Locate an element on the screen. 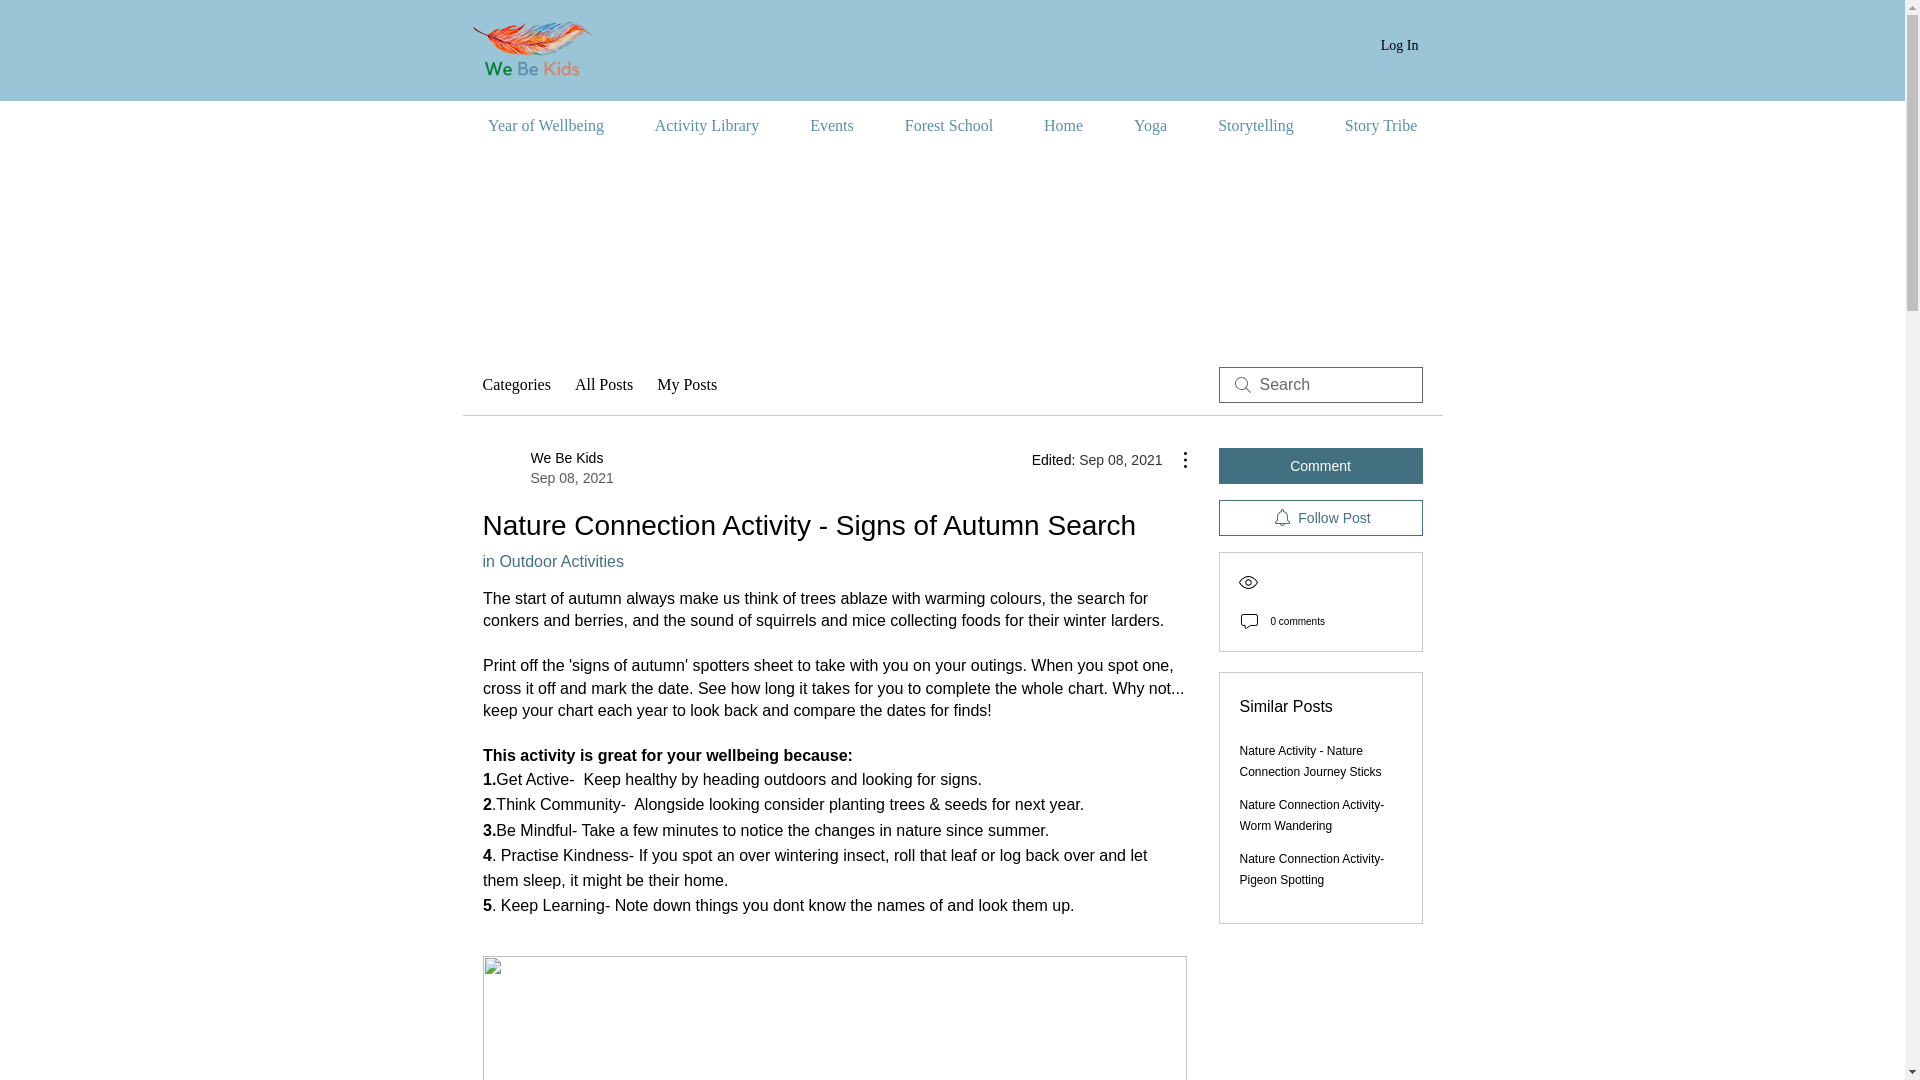 Image resolution: width=1920 pixels, height=1080 pixels. Home is located at coordinates (1062, 126).